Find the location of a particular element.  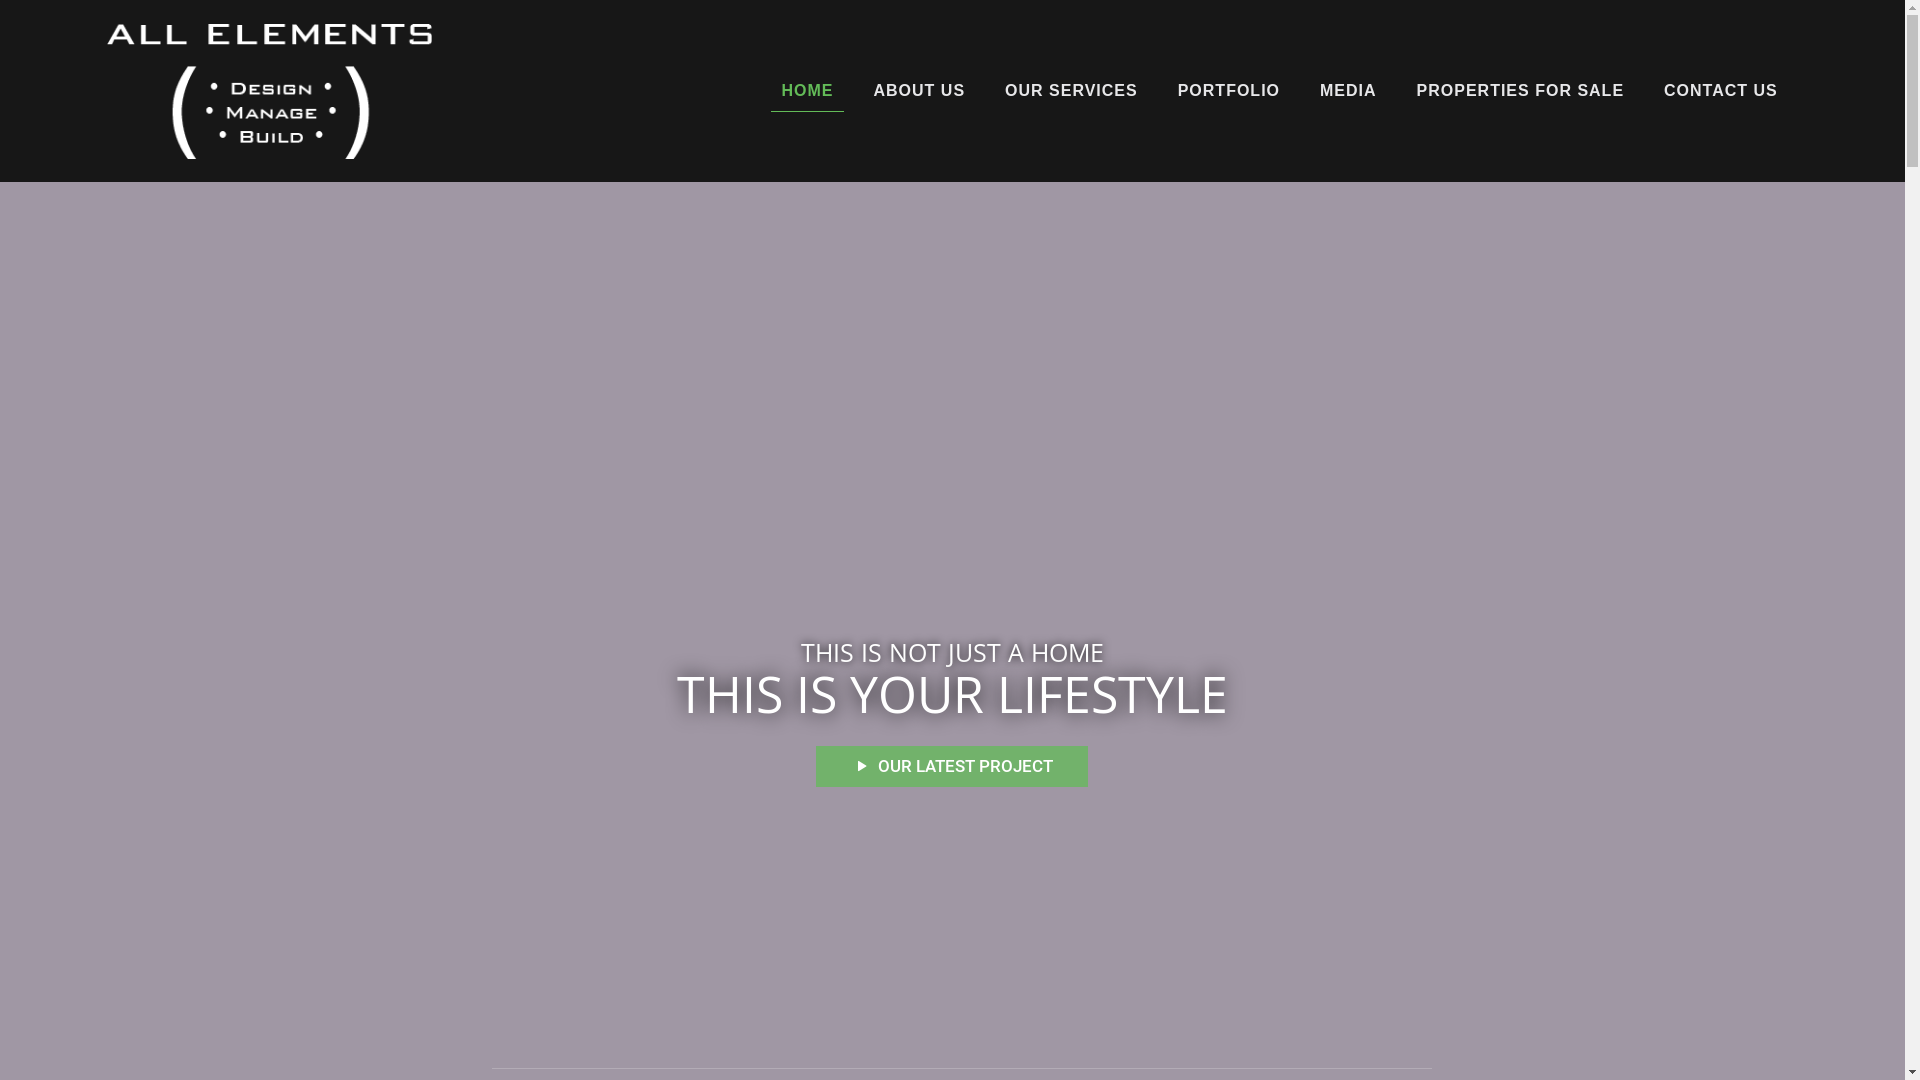

PROPERTIES FOR SALE is located at coordinates (1520, 90).